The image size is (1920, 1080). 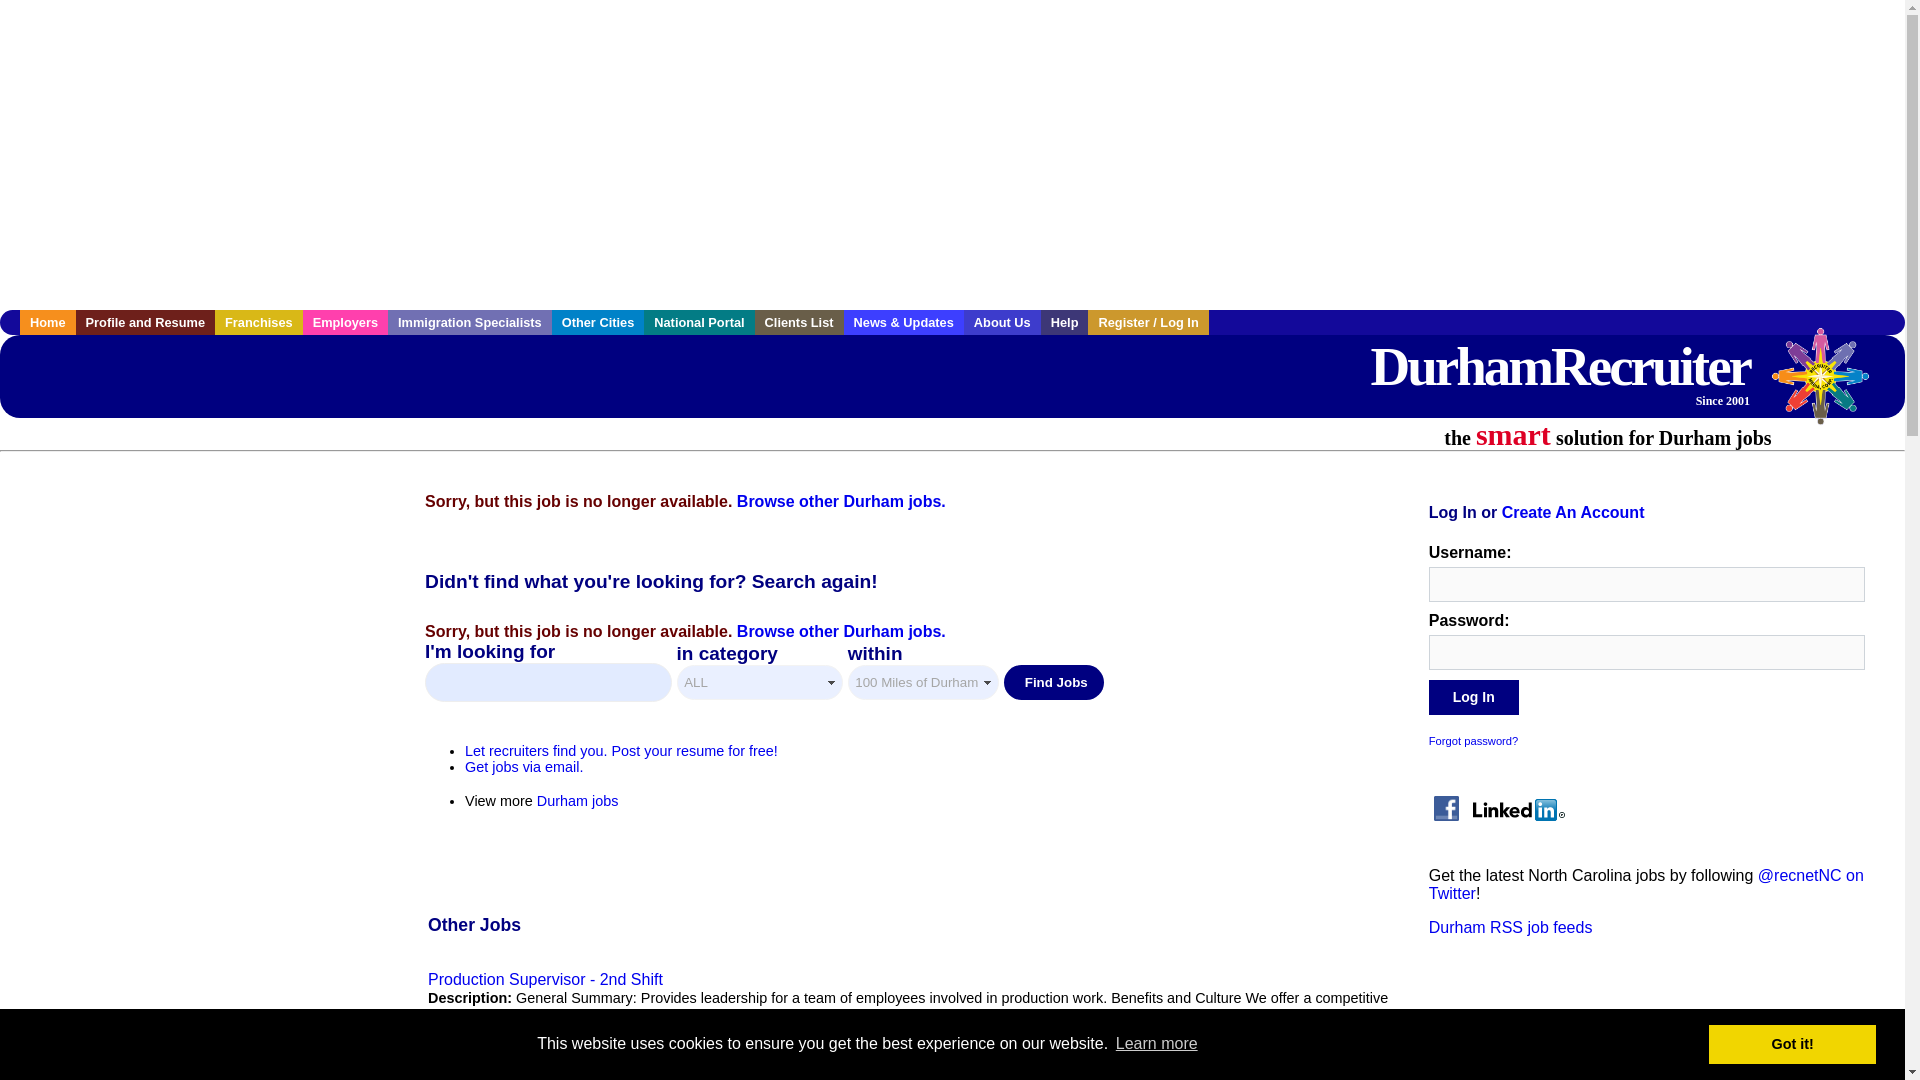 What do you see at coordinates (799, 322) in the screenshot?
I see `Clients List` at bounding box center [799, 322].